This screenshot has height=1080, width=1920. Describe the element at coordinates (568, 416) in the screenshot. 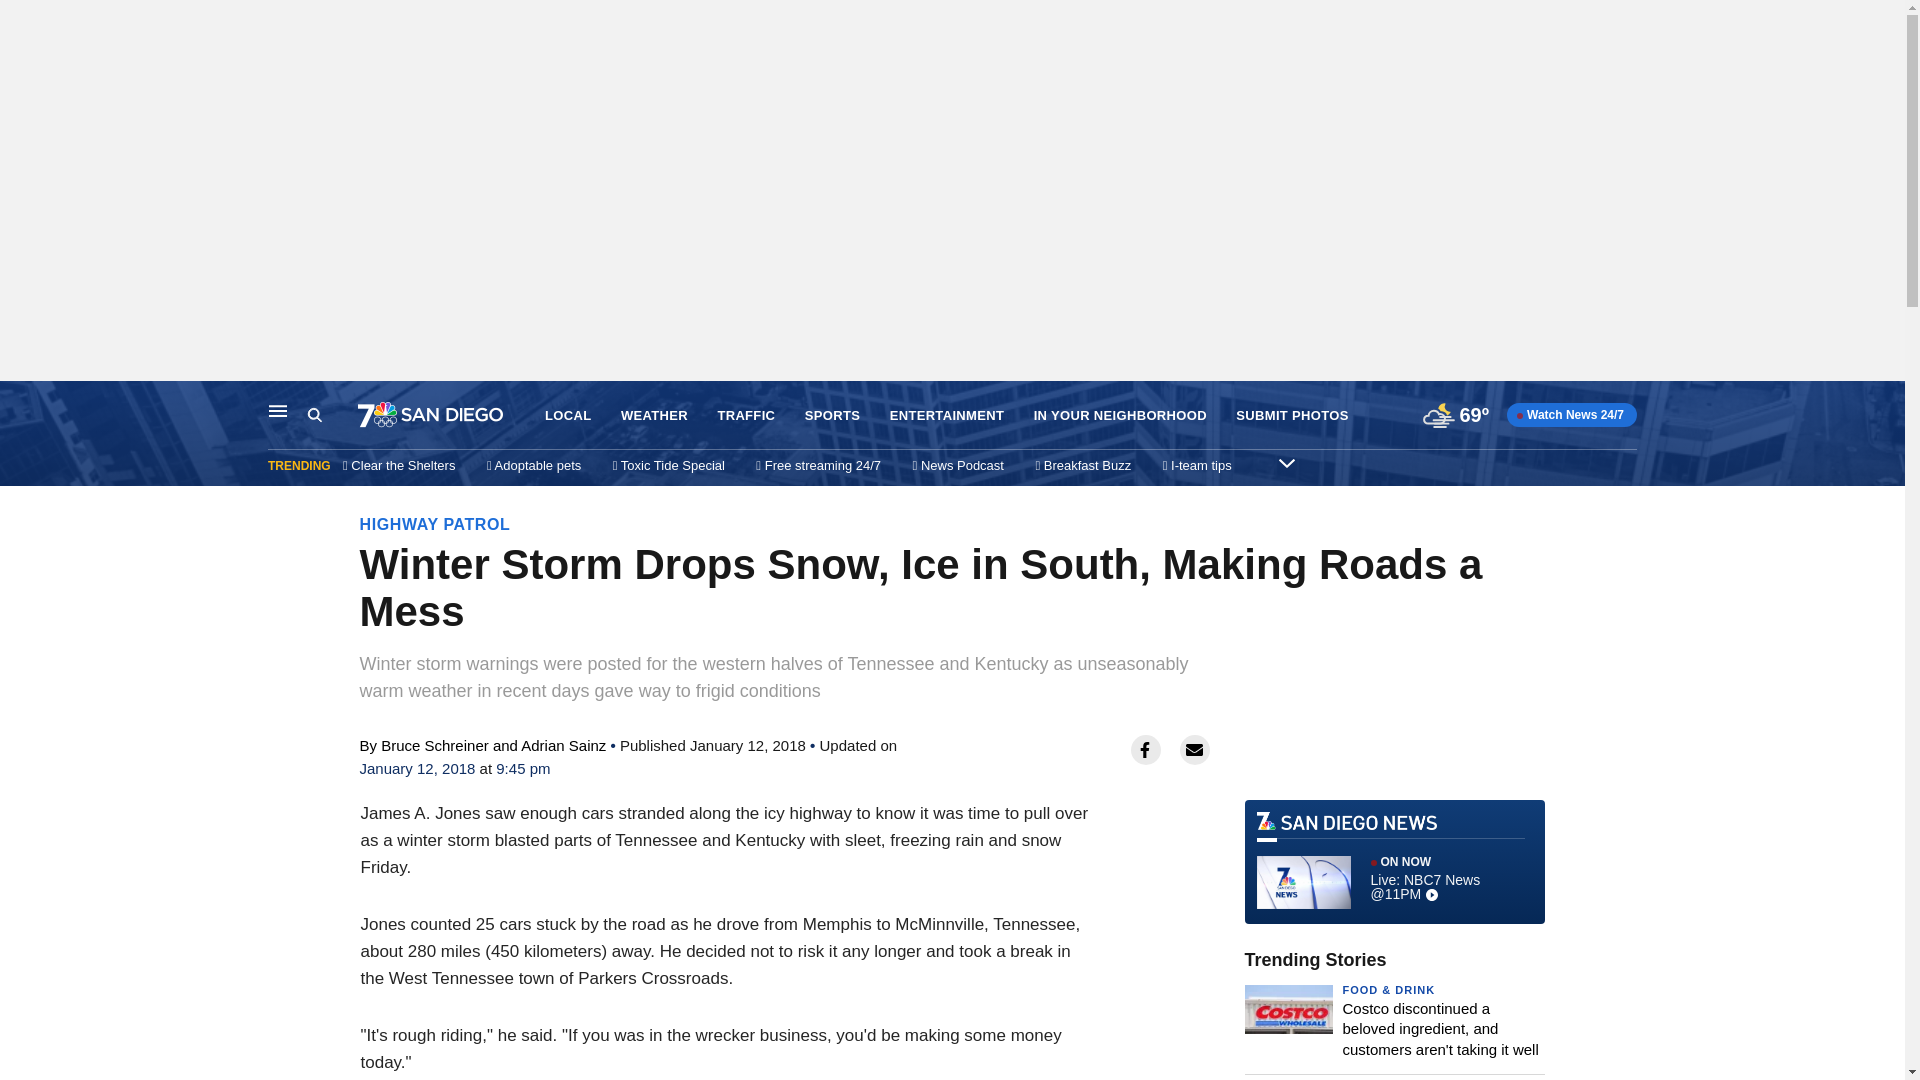

I see `LOCAL` at that location.